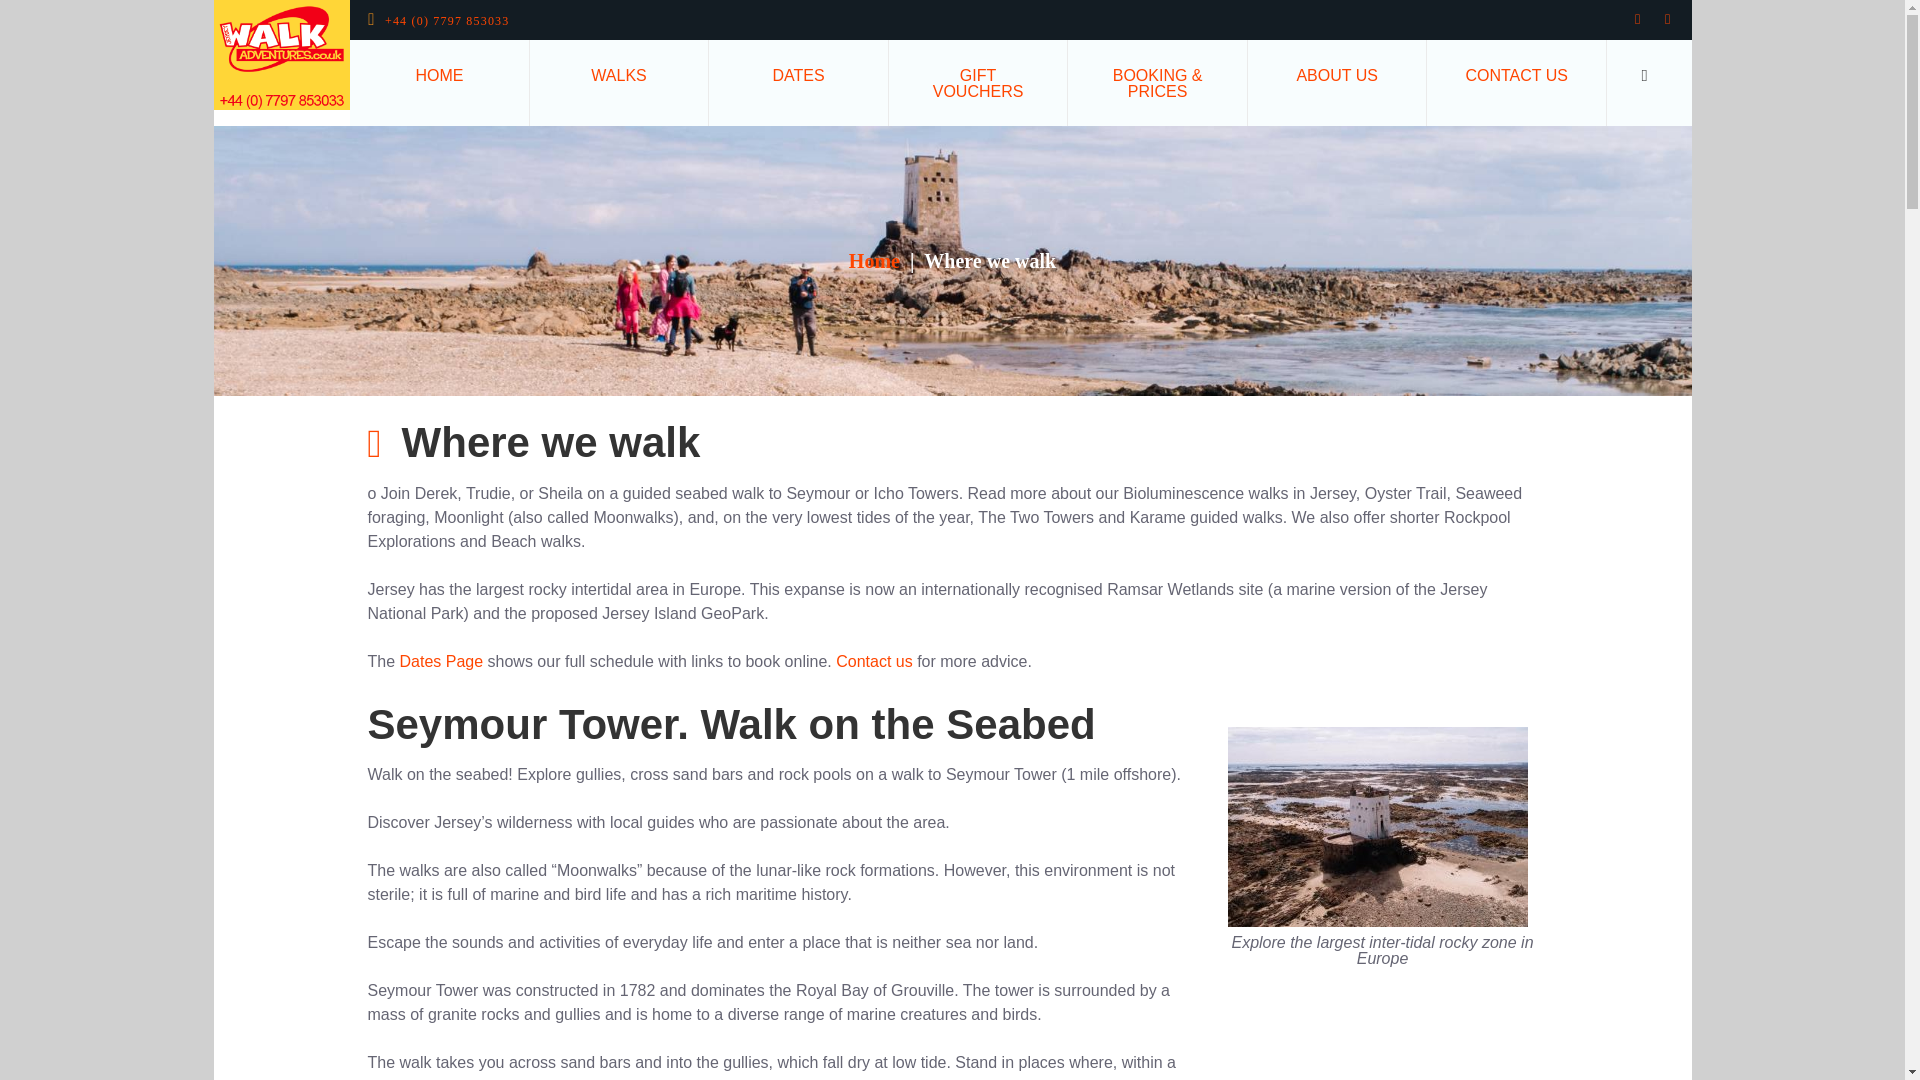  What do you see at coordinates (439, 74) in the screenshot?
I see `HOME` at bounding box center [439, 74].